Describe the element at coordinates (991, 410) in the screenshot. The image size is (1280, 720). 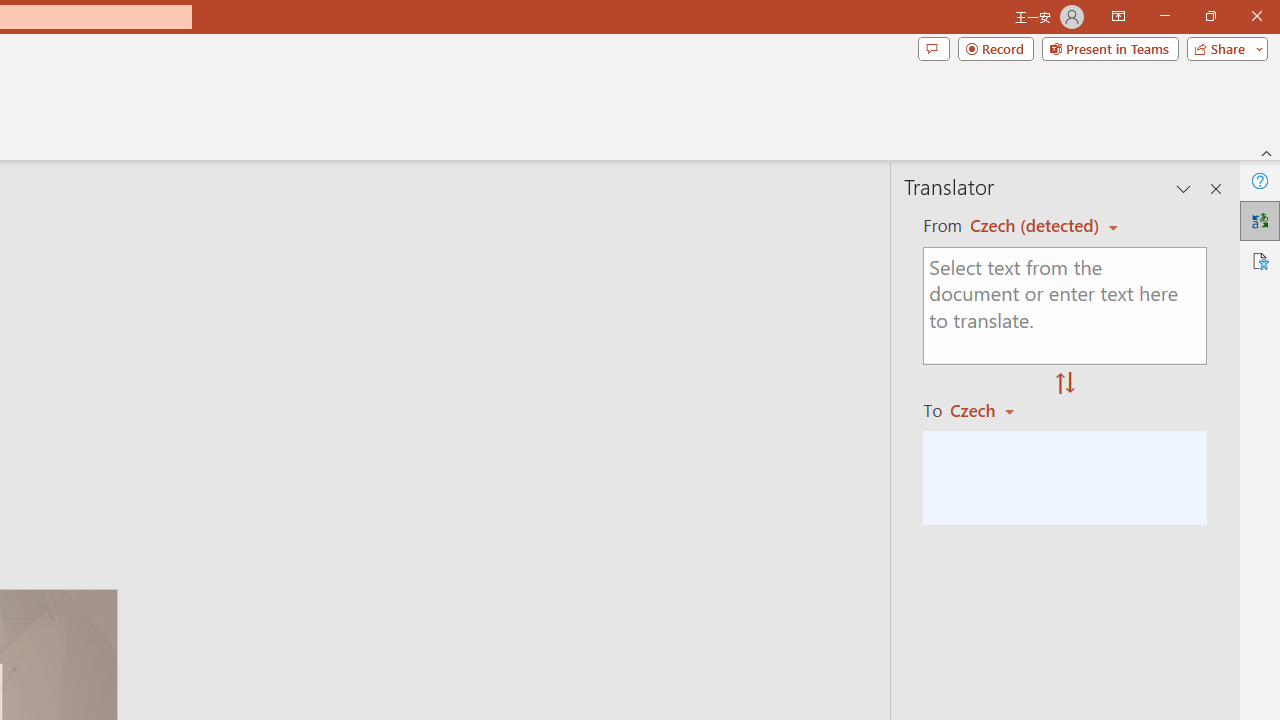
I see `Czech` at that location.